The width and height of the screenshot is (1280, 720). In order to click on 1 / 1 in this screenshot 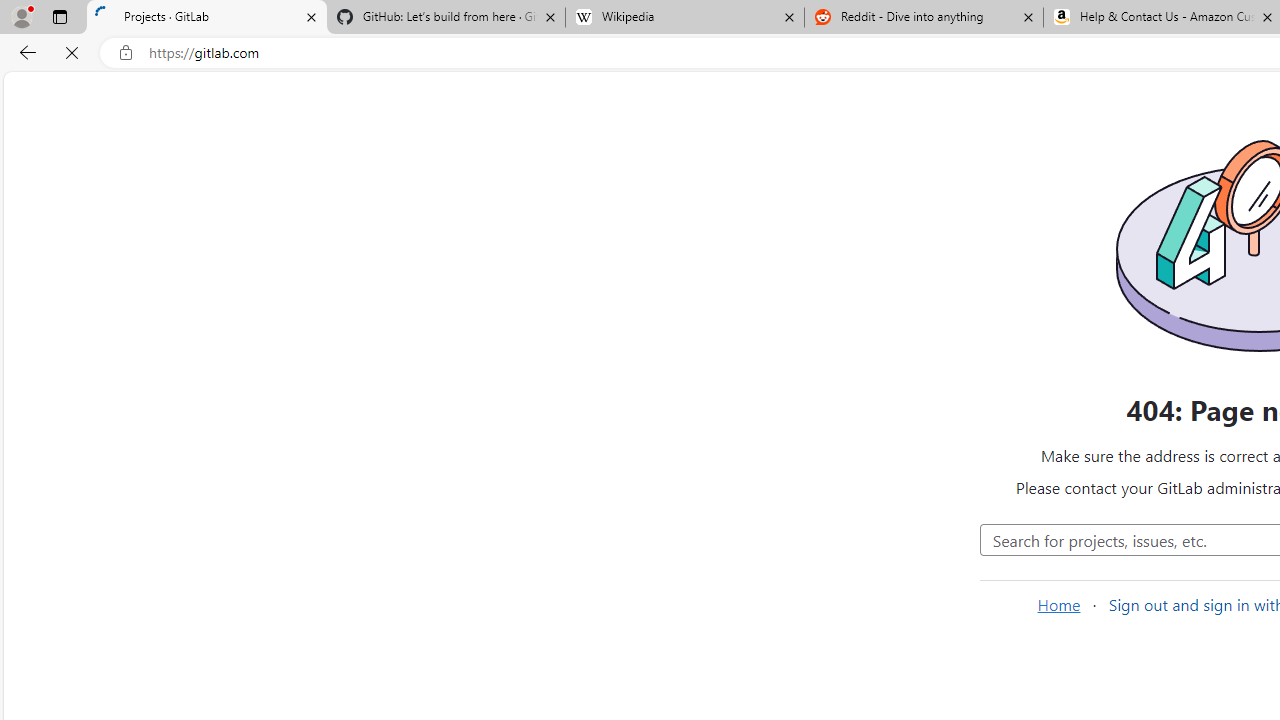, I will do `click(840, 518)`.